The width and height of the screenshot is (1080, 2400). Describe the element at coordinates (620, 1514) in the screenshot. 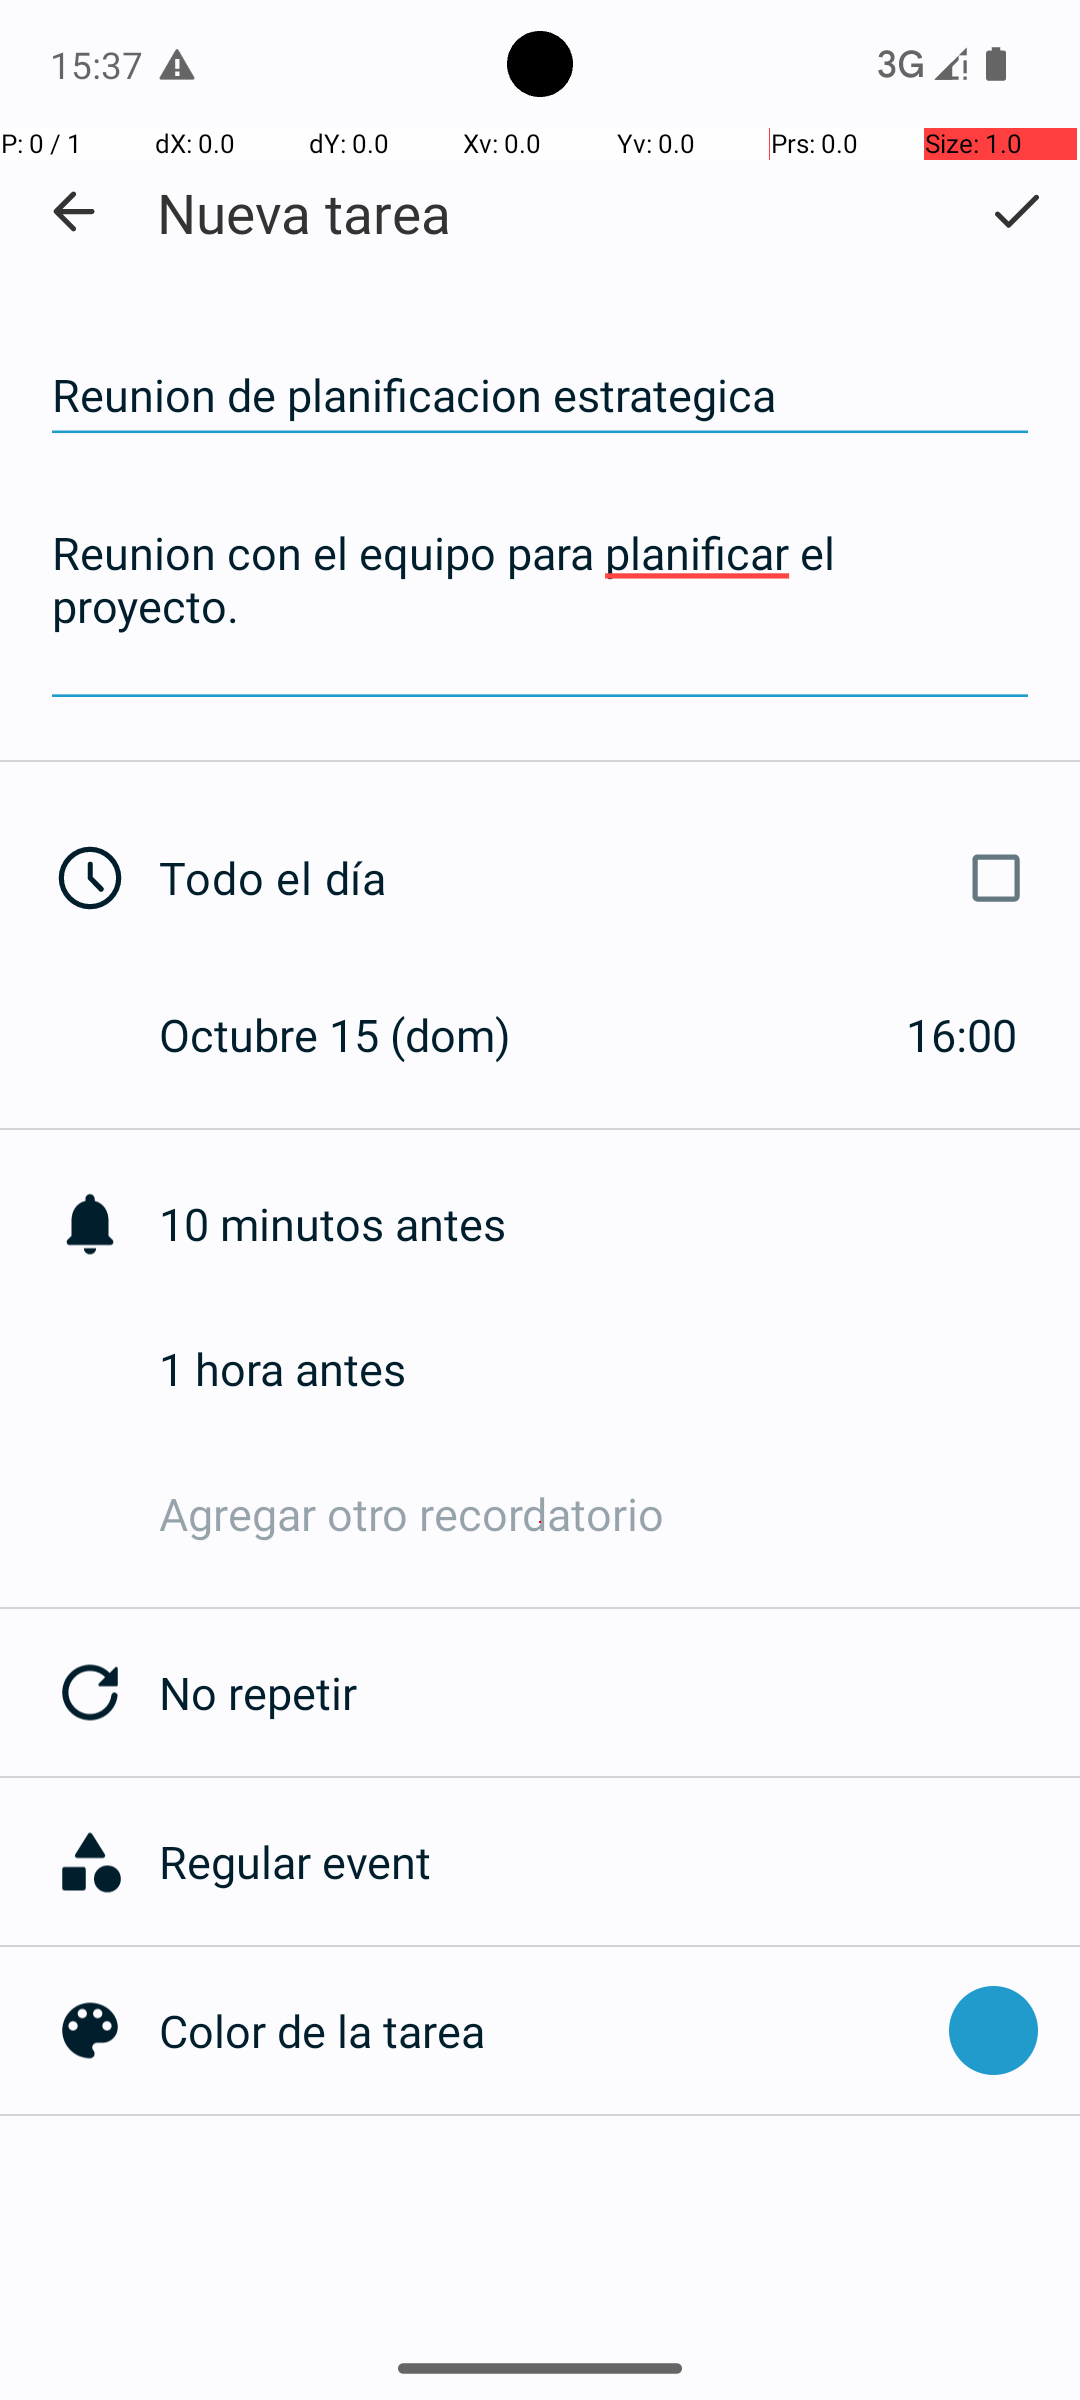

I see `Agregar otro recordatorio` at that location.